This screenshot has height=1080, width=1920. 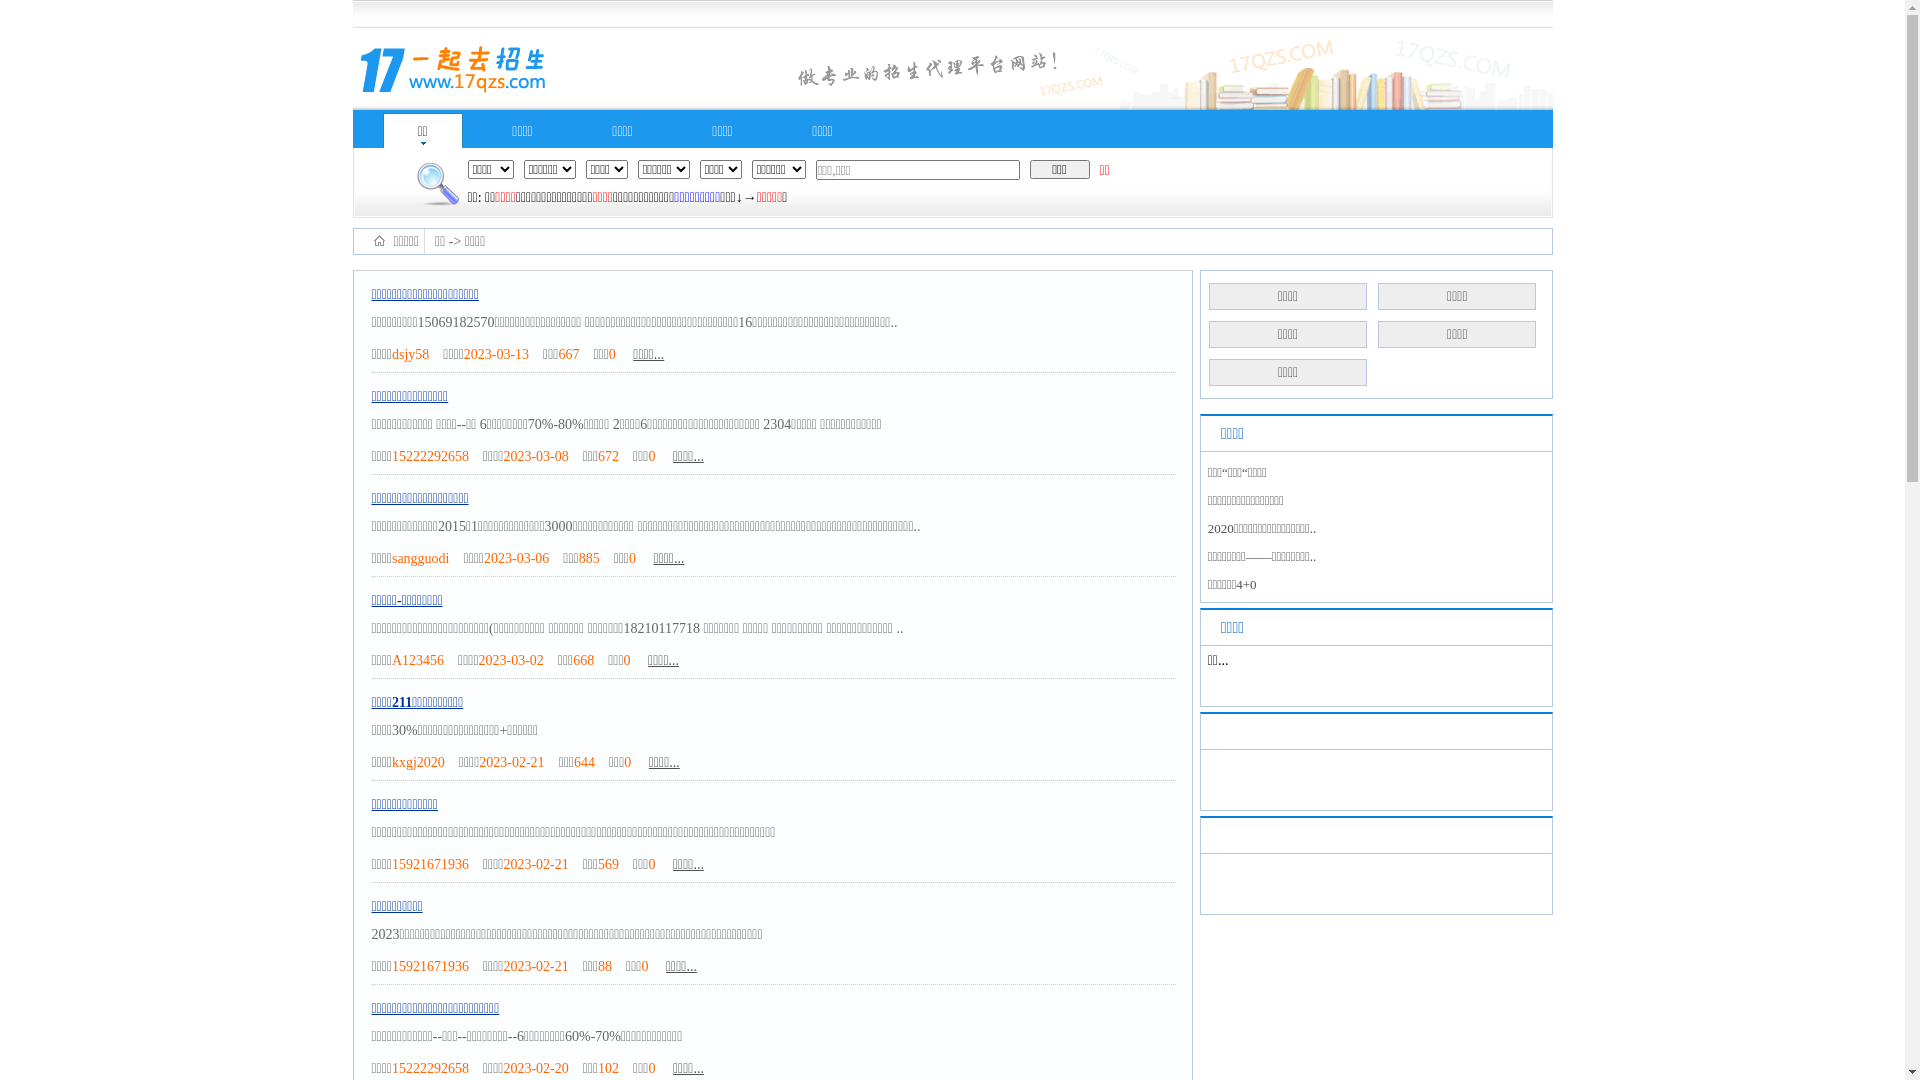 I want to click on 0, so click(x=652, y=1068).